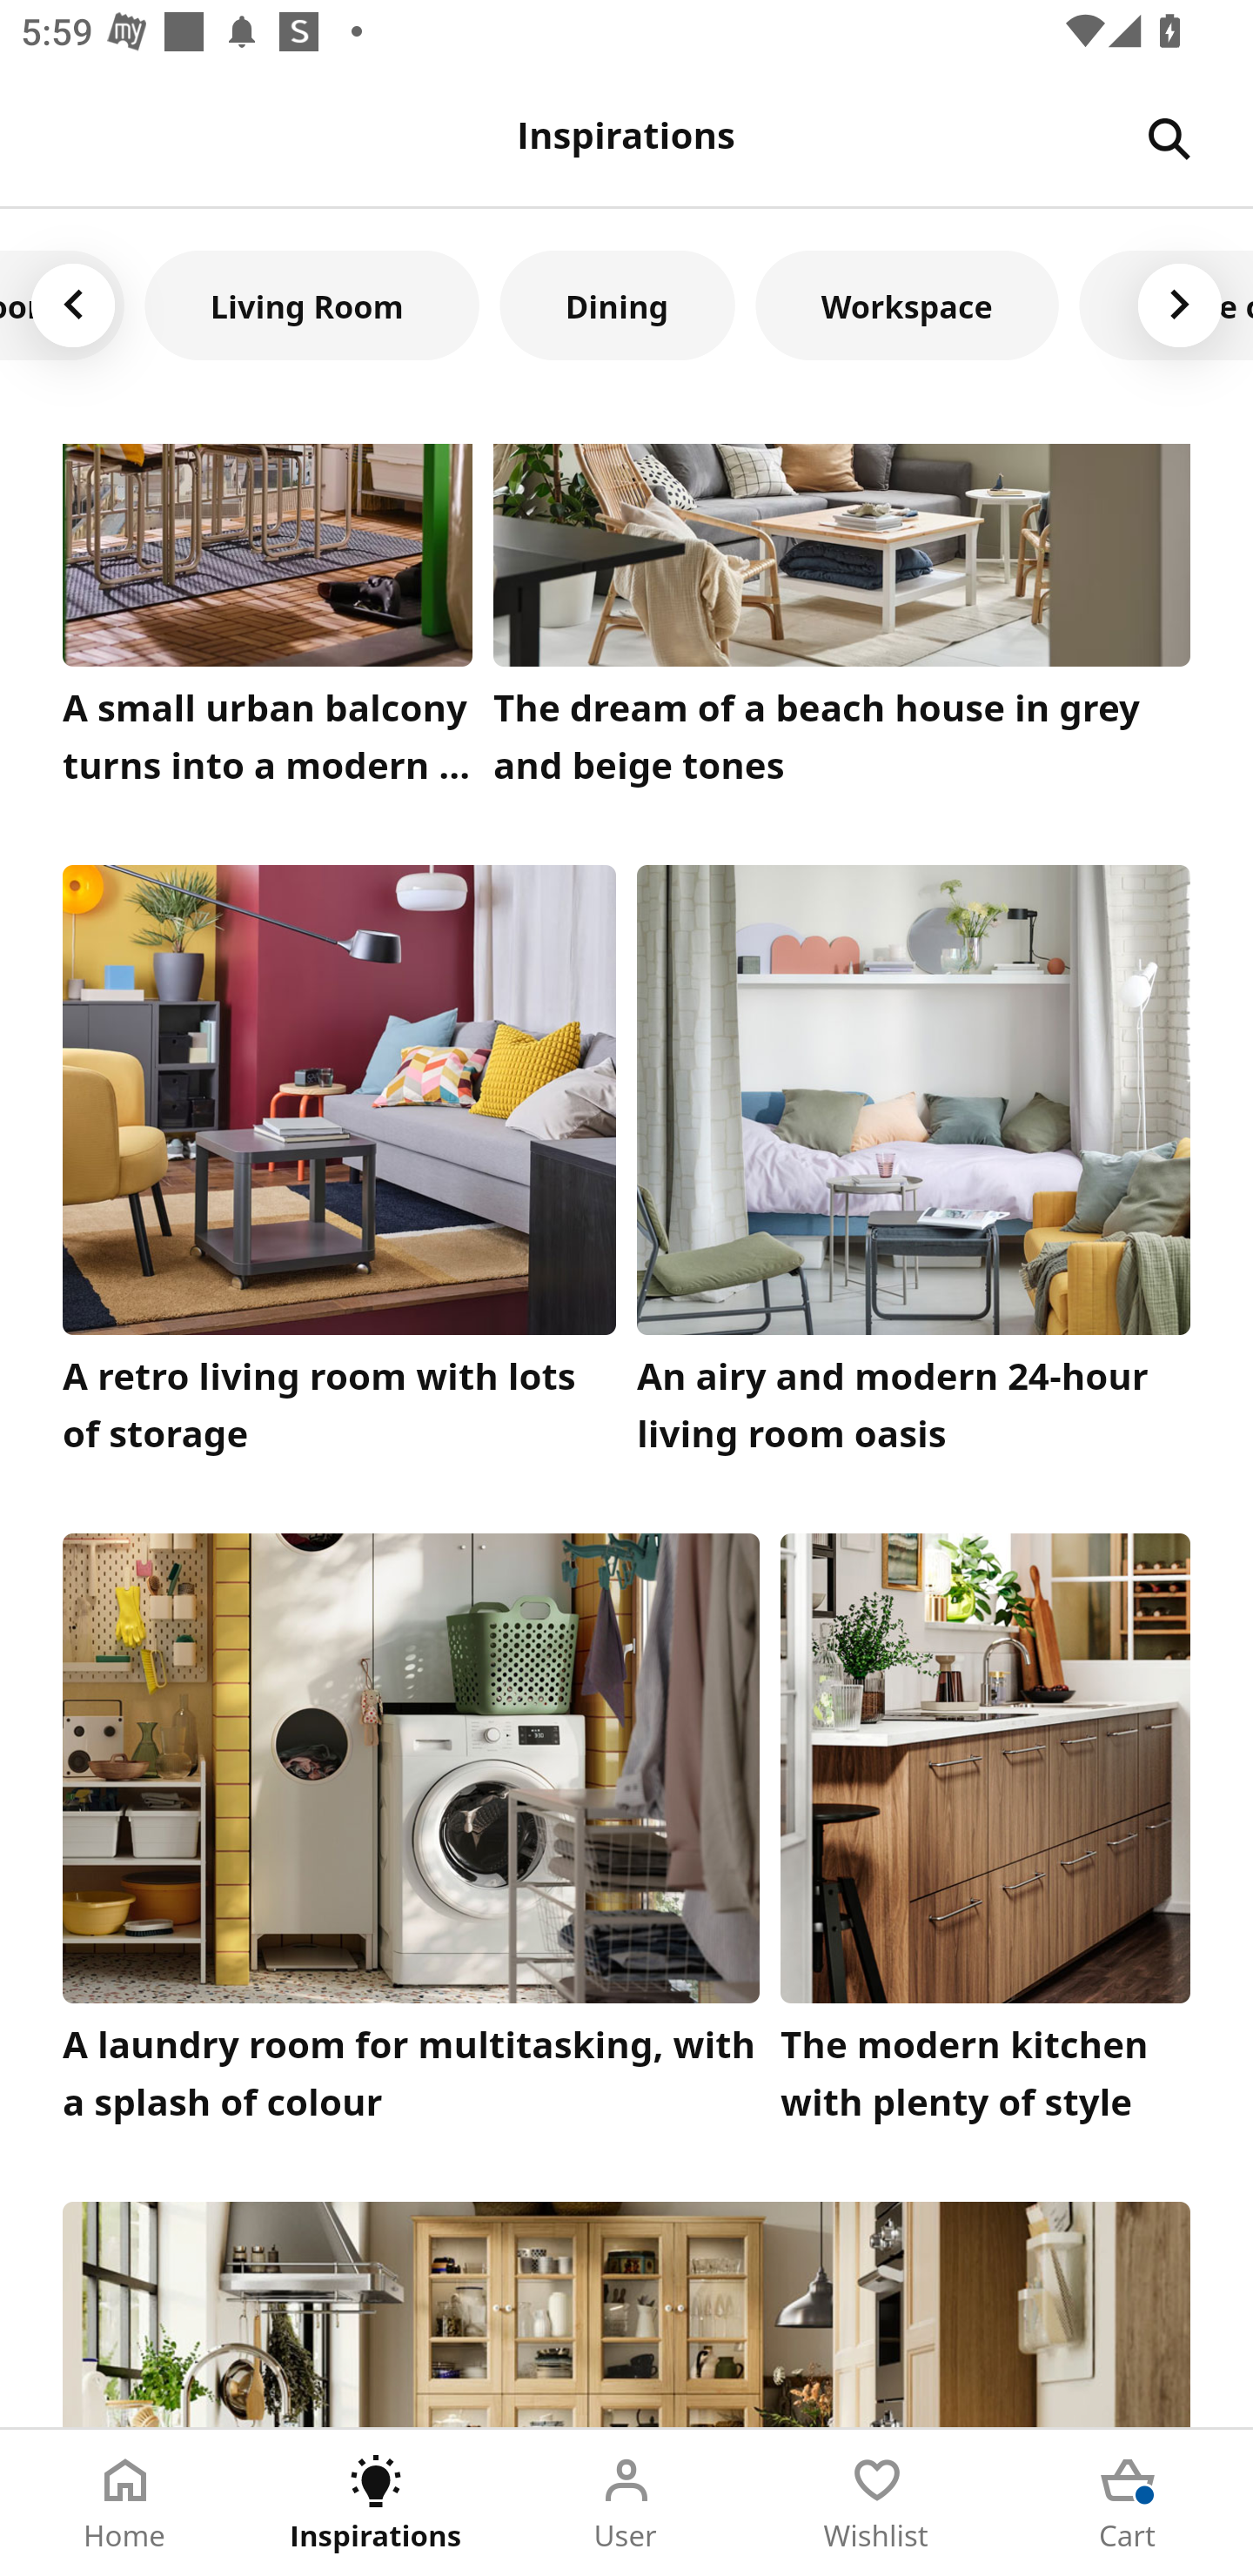  I want to click on User
Tab 3 of 5, so click(626, 2503).